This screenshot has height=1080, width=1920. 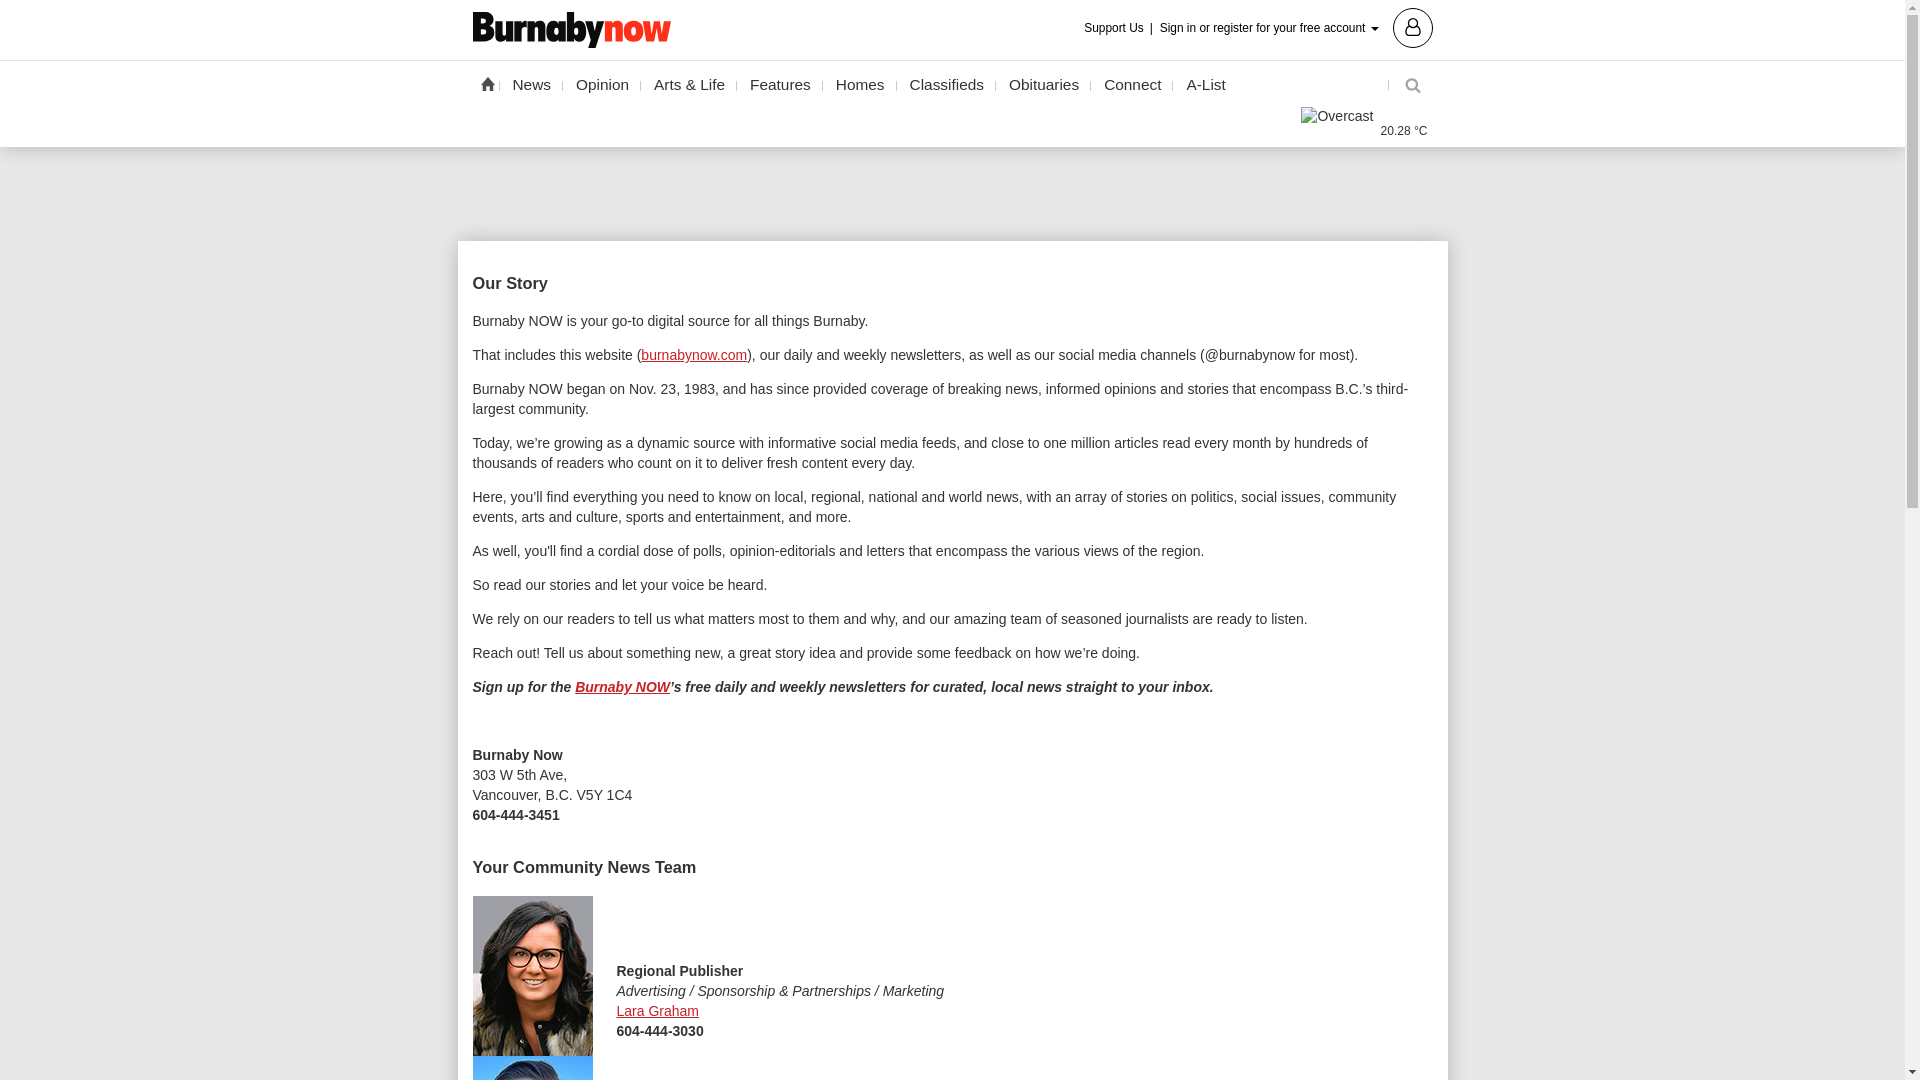 What do you see at coordinates (1296, 26) in the screenshot?
I see `Sign in or register for your free account` at bounding box center [1296, 26].